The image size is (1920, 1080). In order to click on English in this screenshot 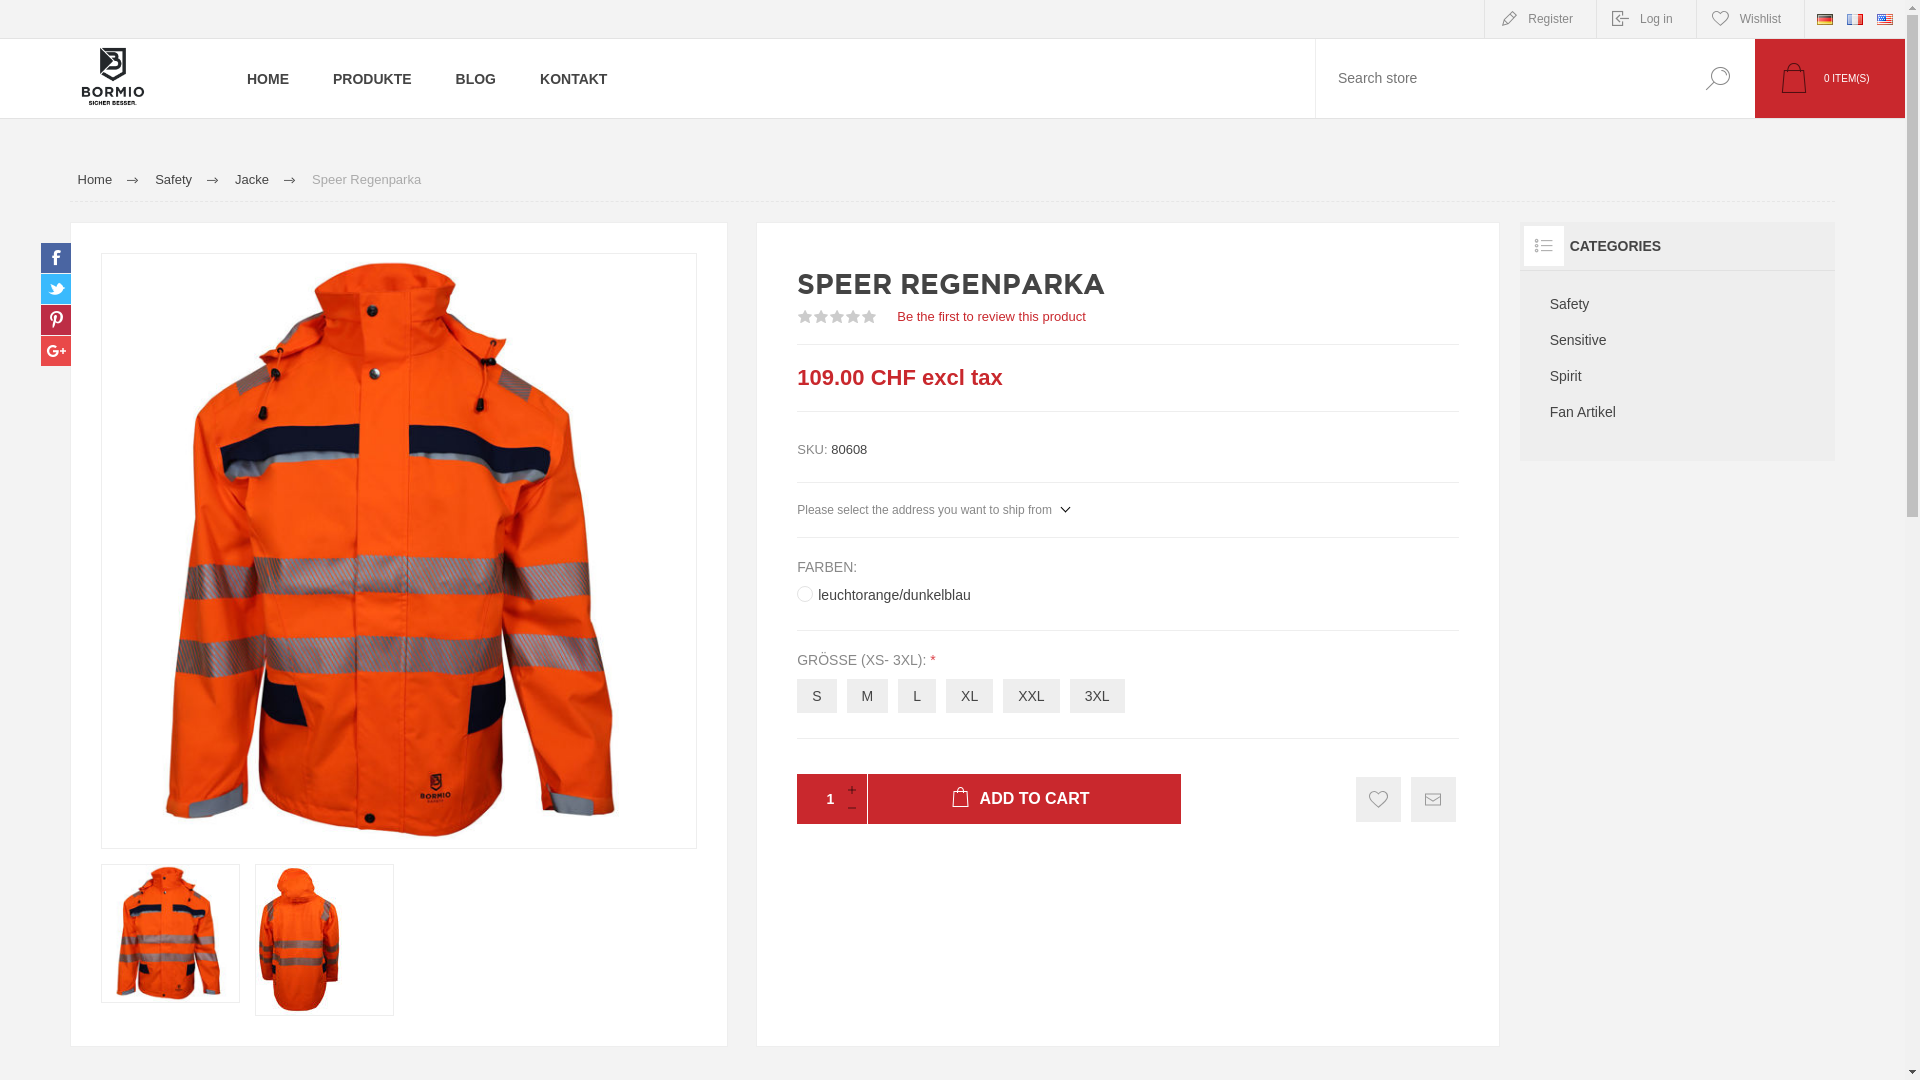, I will do `click(1885, 19)`.